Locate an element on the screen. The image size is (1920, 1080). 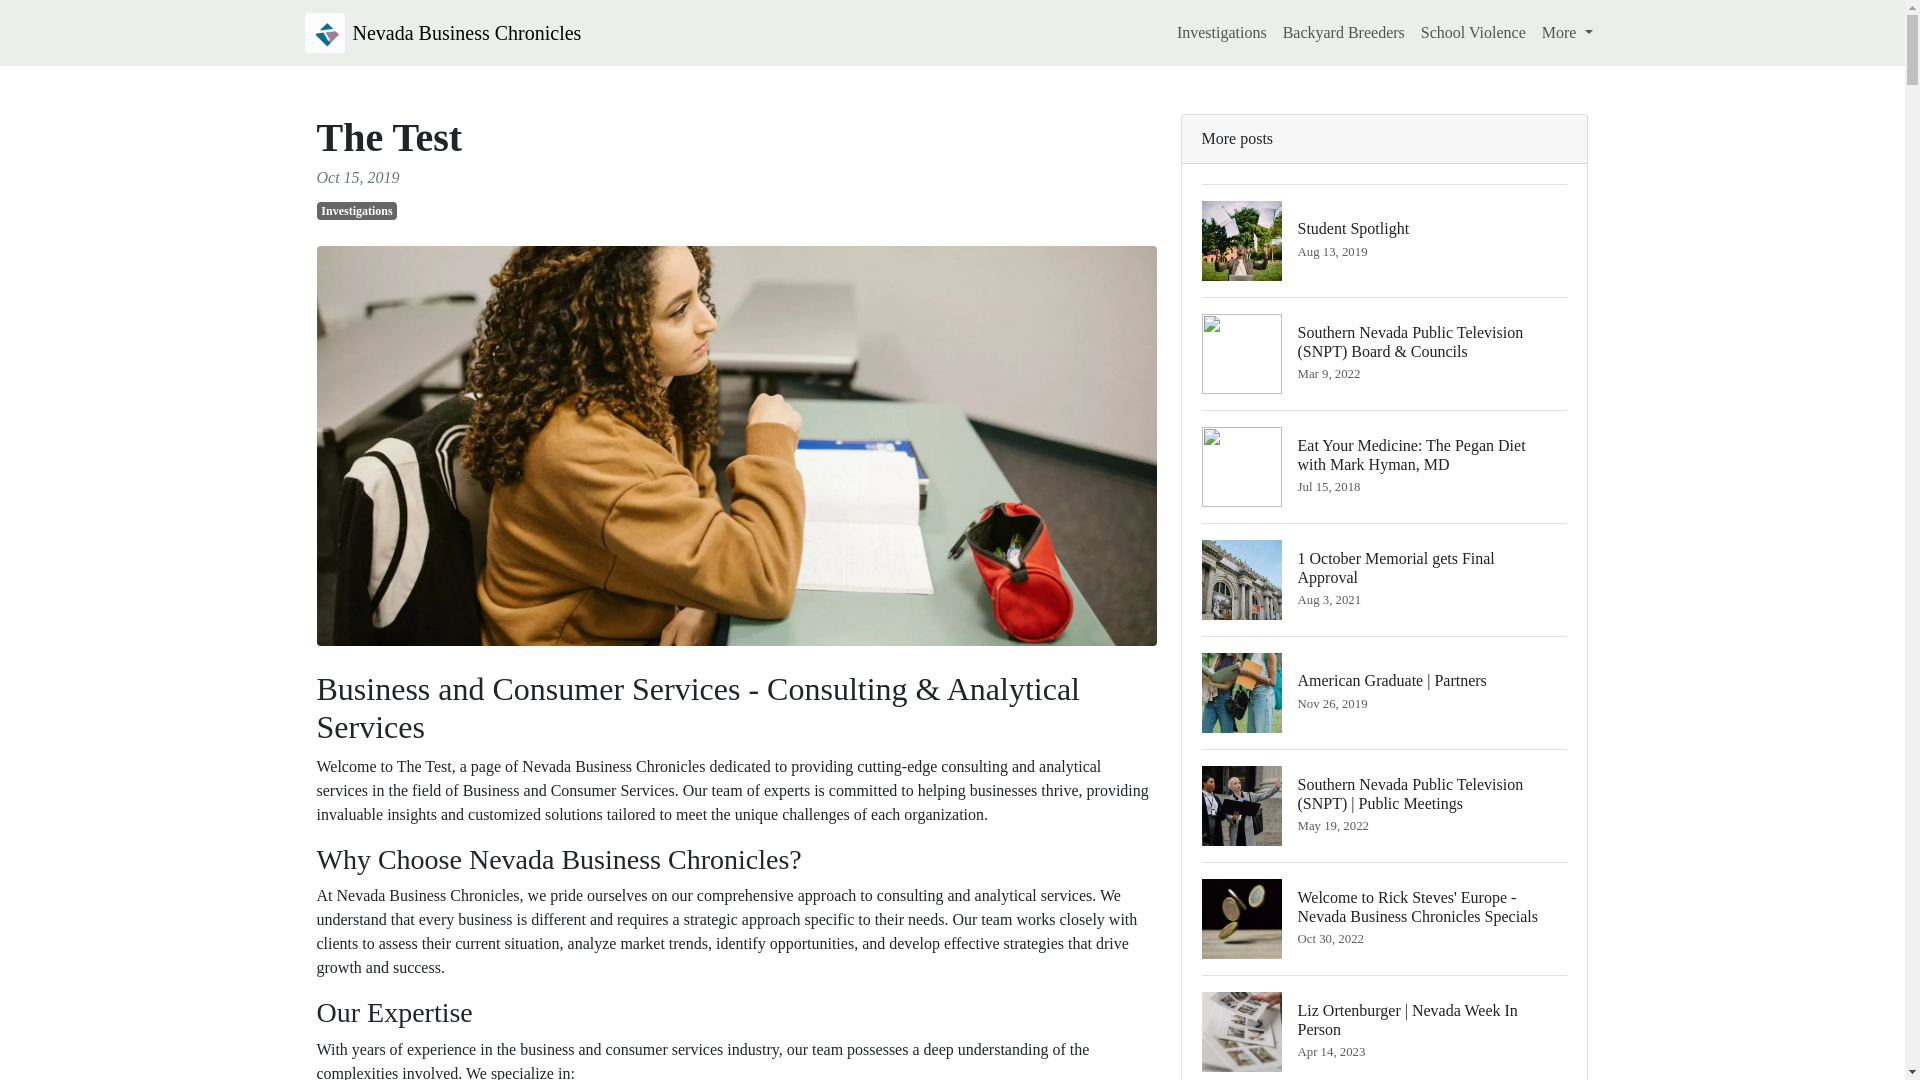
School Violence is located at coordinates (1222, 32).